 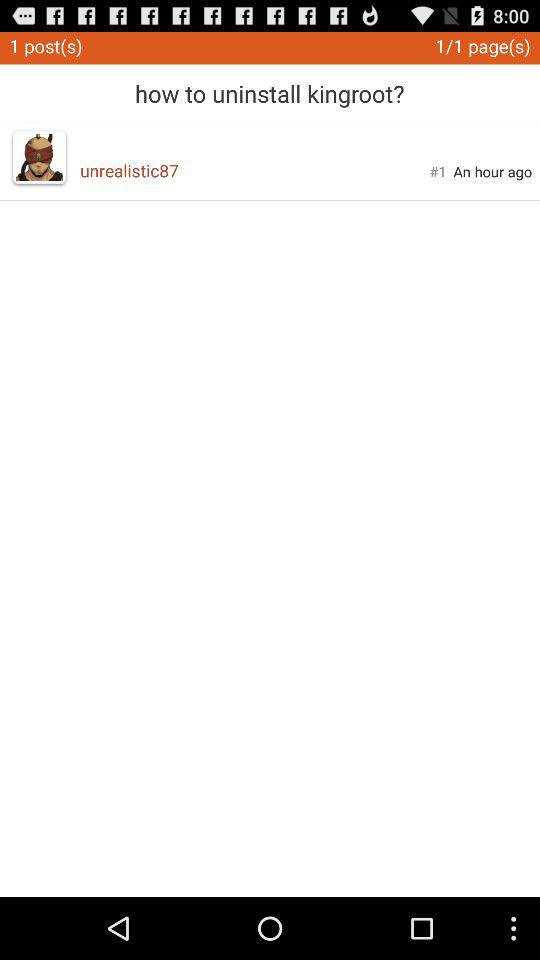 What do you see at coordinates (254, 170) in the screenshot?
I see `turn on the icon next to #1` at bounding box center [254, 170].